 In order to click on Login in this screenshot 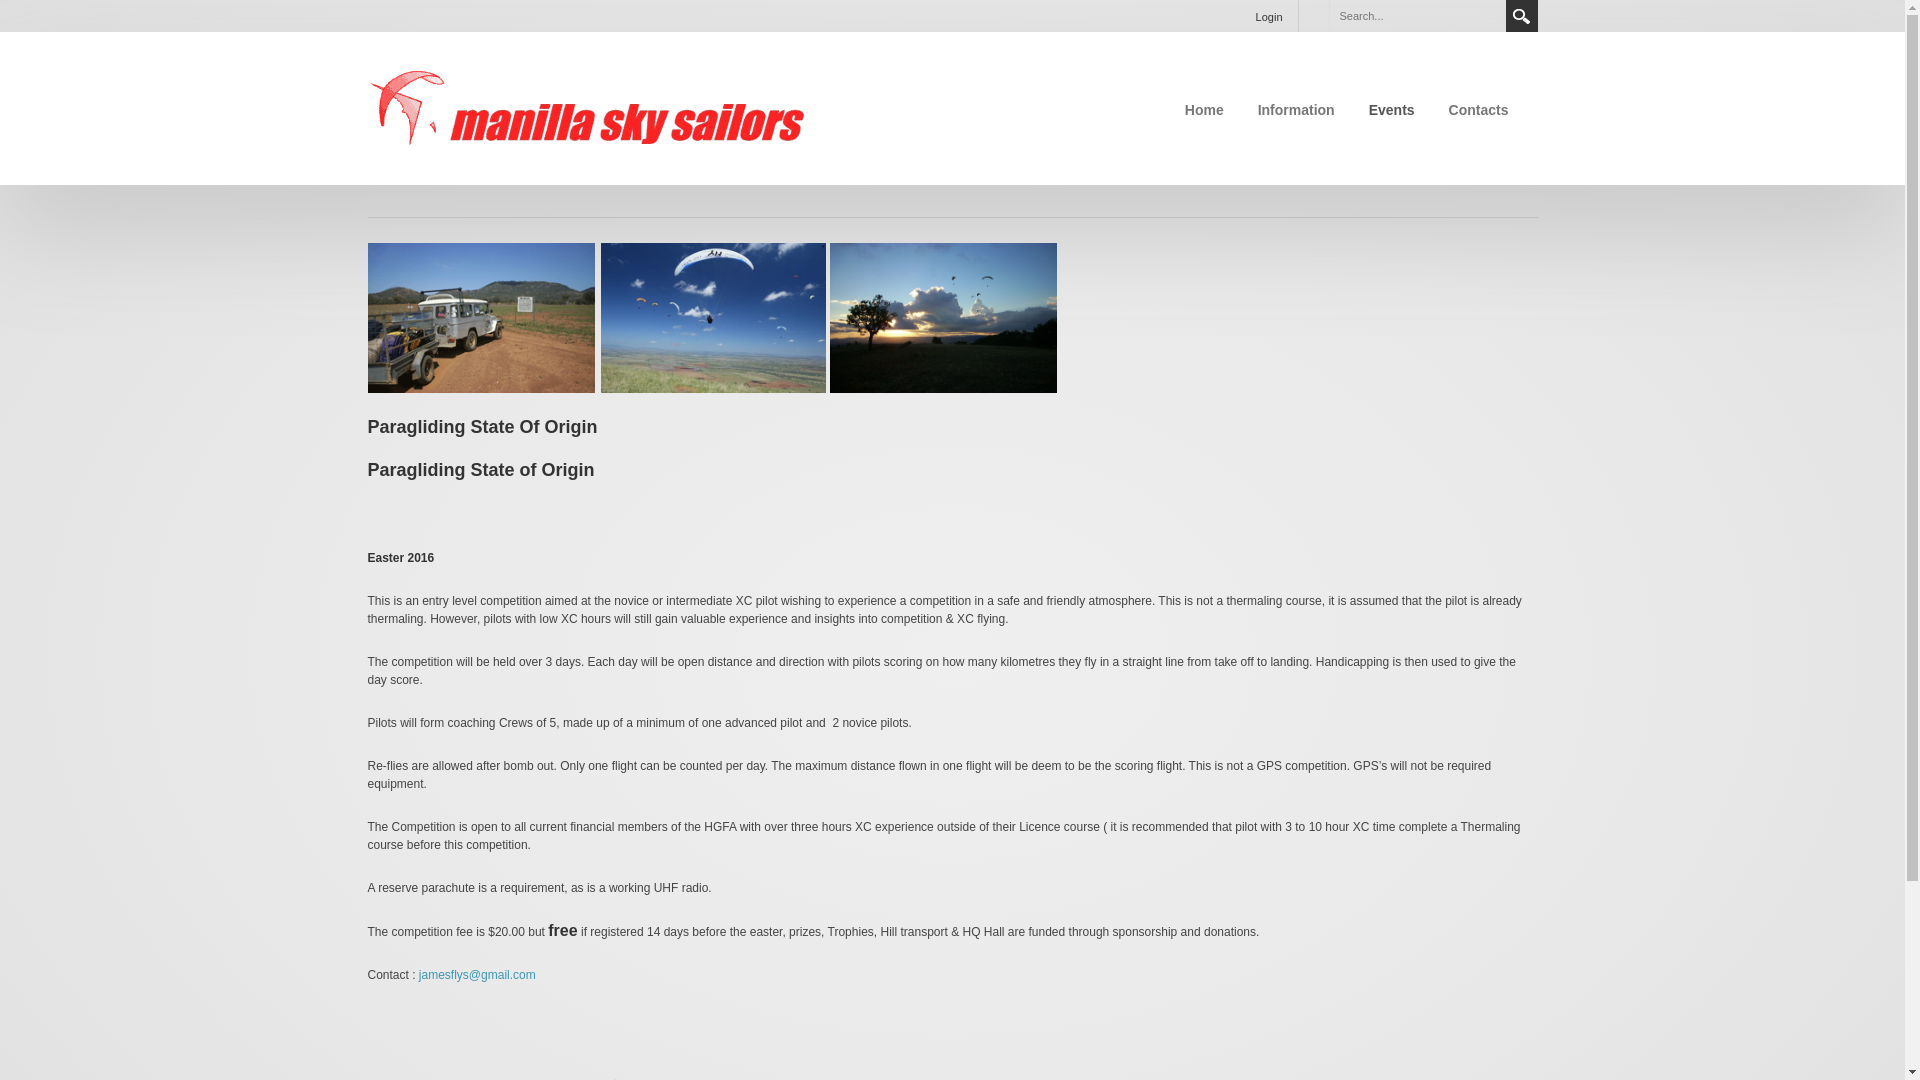, I will do `click(1270, 16)`.